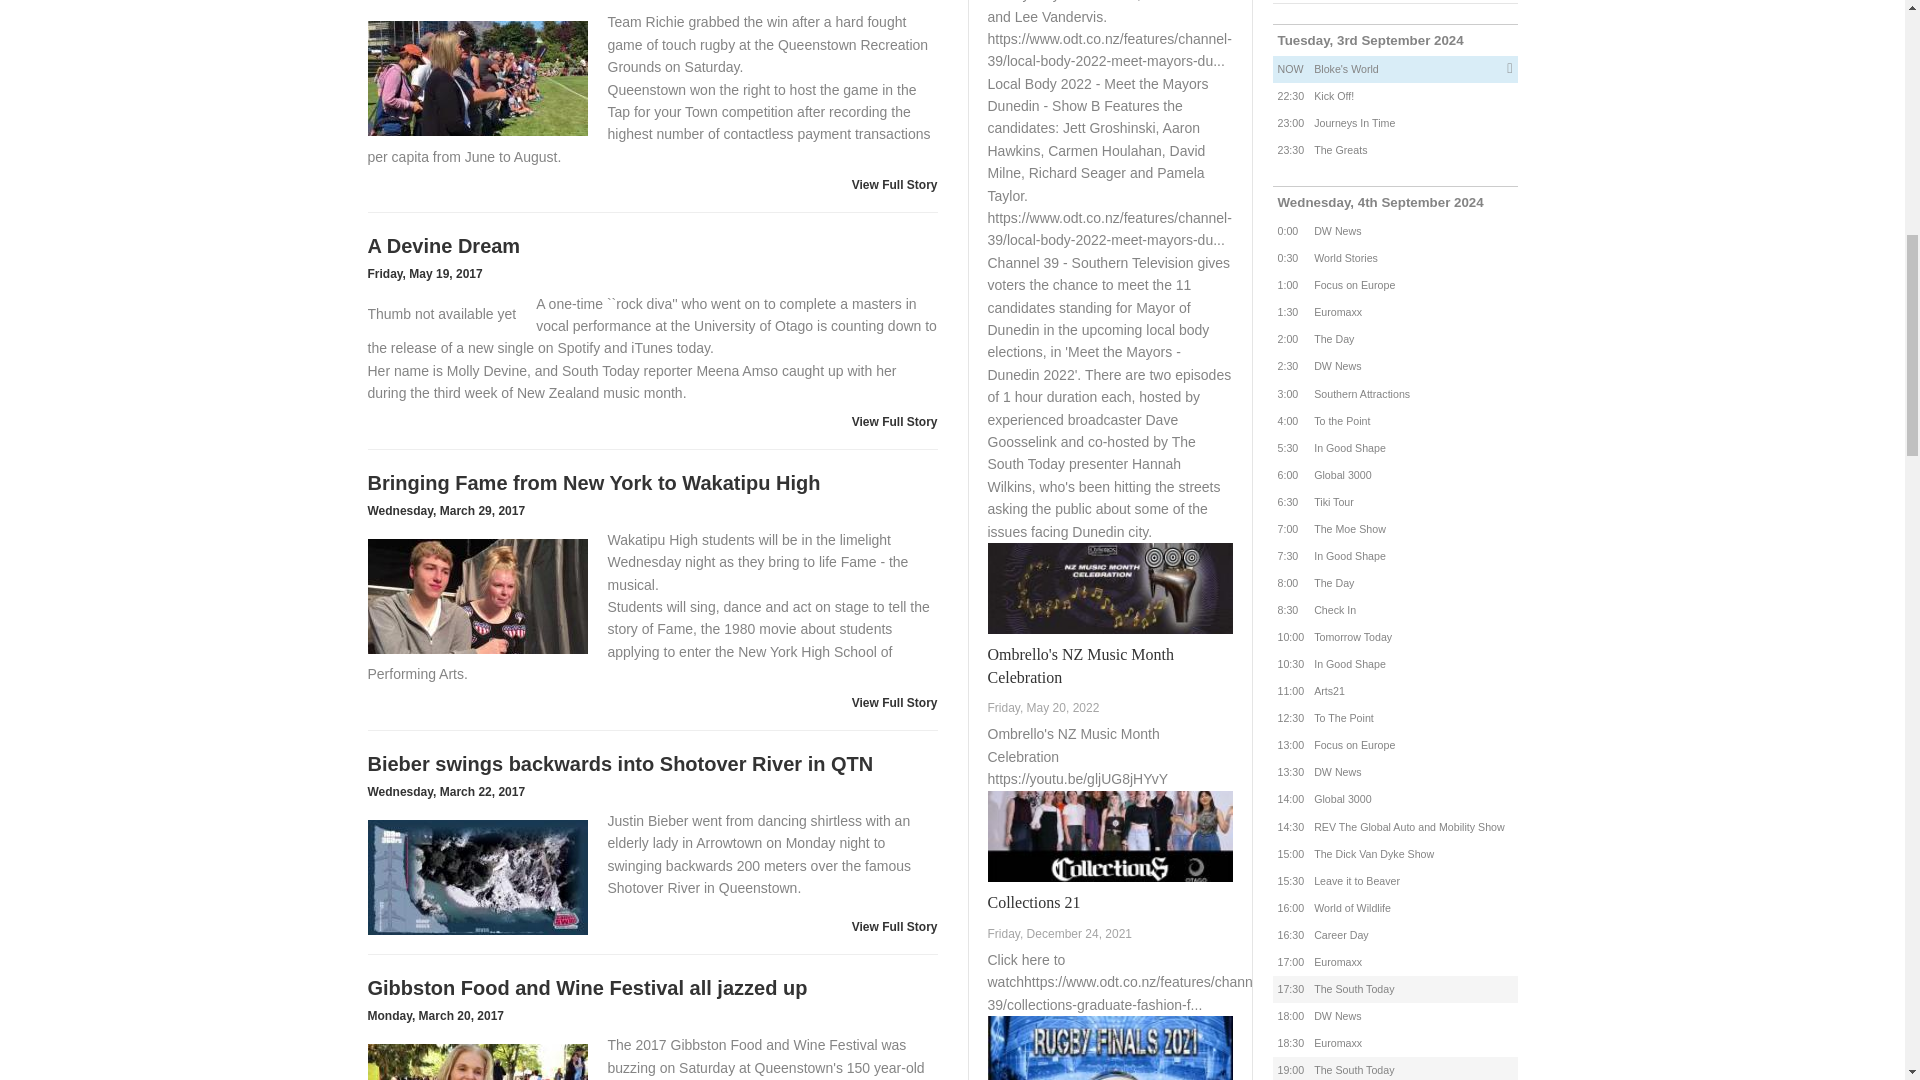  Describe the element at coordinates (478, 596) in the screenshot. I see `Wakatipu High puts on musical` at that location.